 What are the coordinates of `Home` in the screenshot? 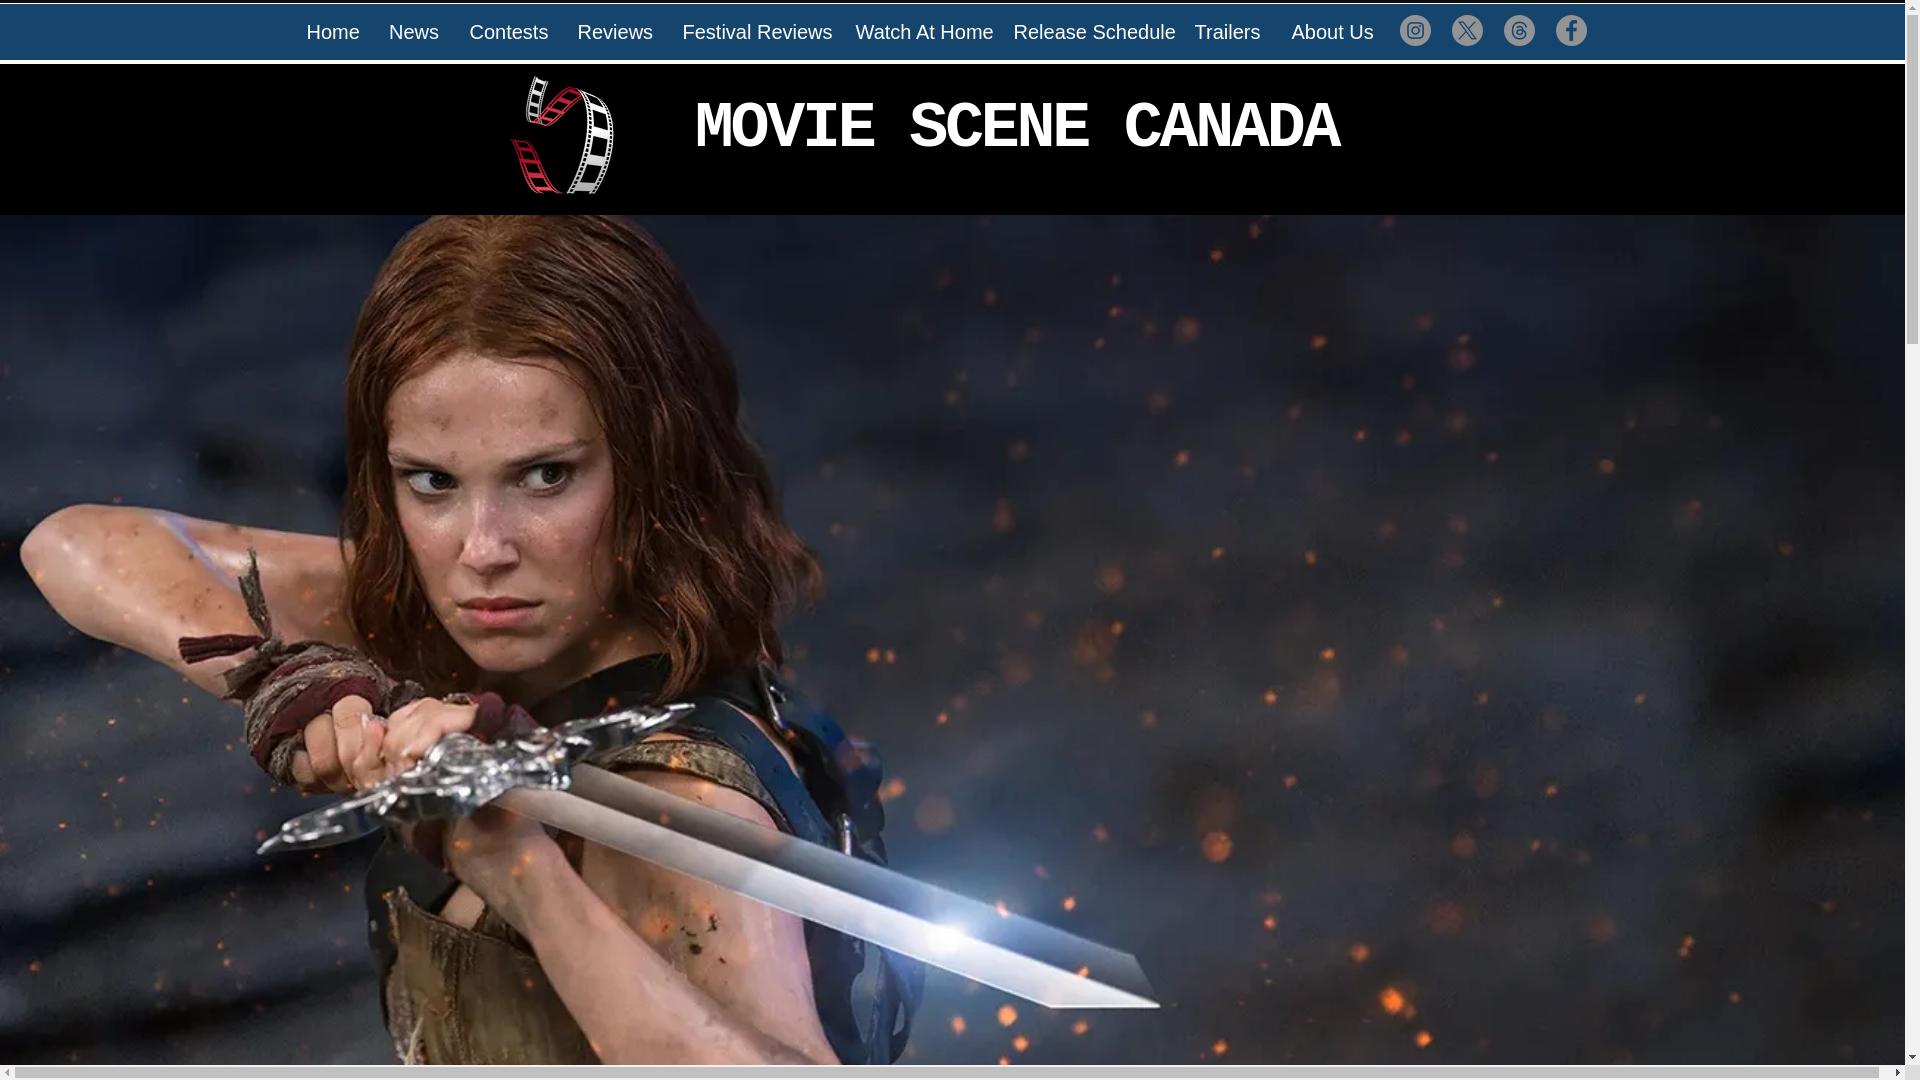 It's located at (332, 32).